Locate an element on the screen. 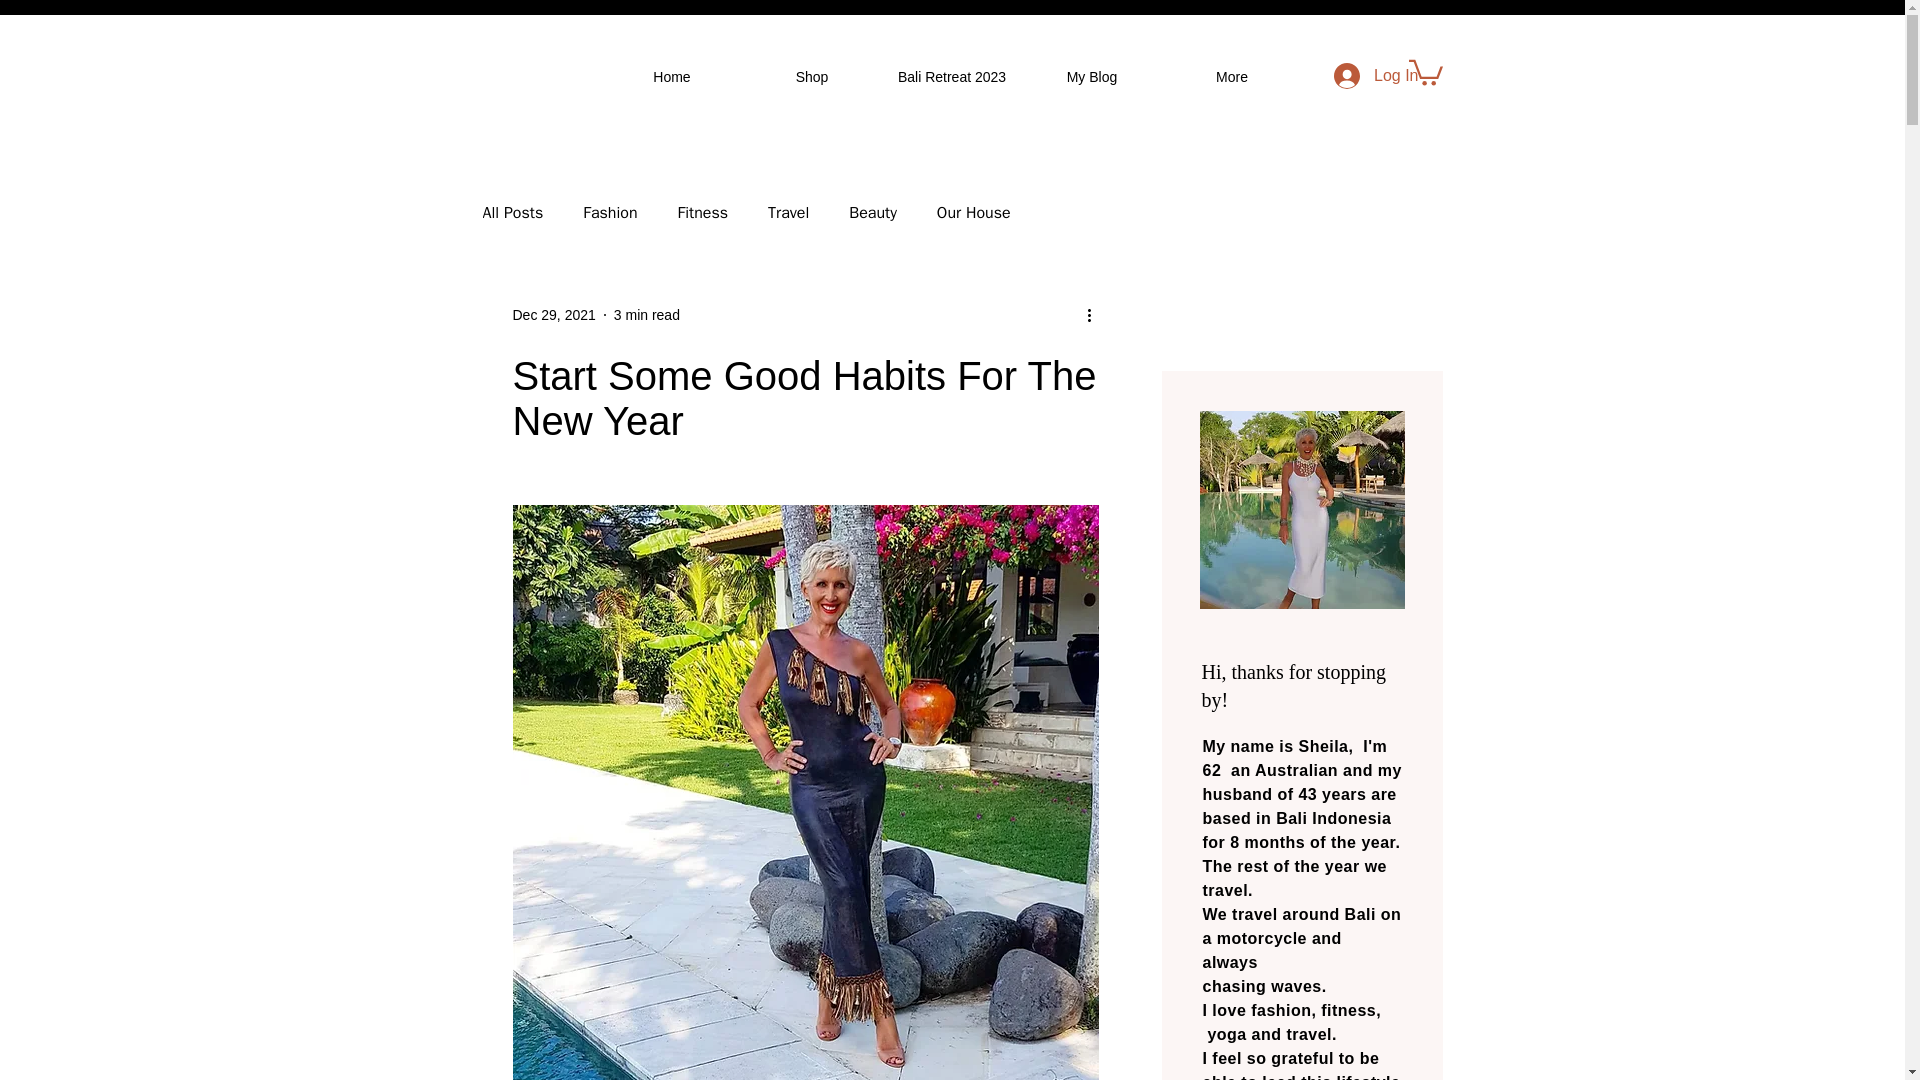 This screenshot has height=1080, width=1920. Dec 29, 2021 is located at coordinates (554, 313).